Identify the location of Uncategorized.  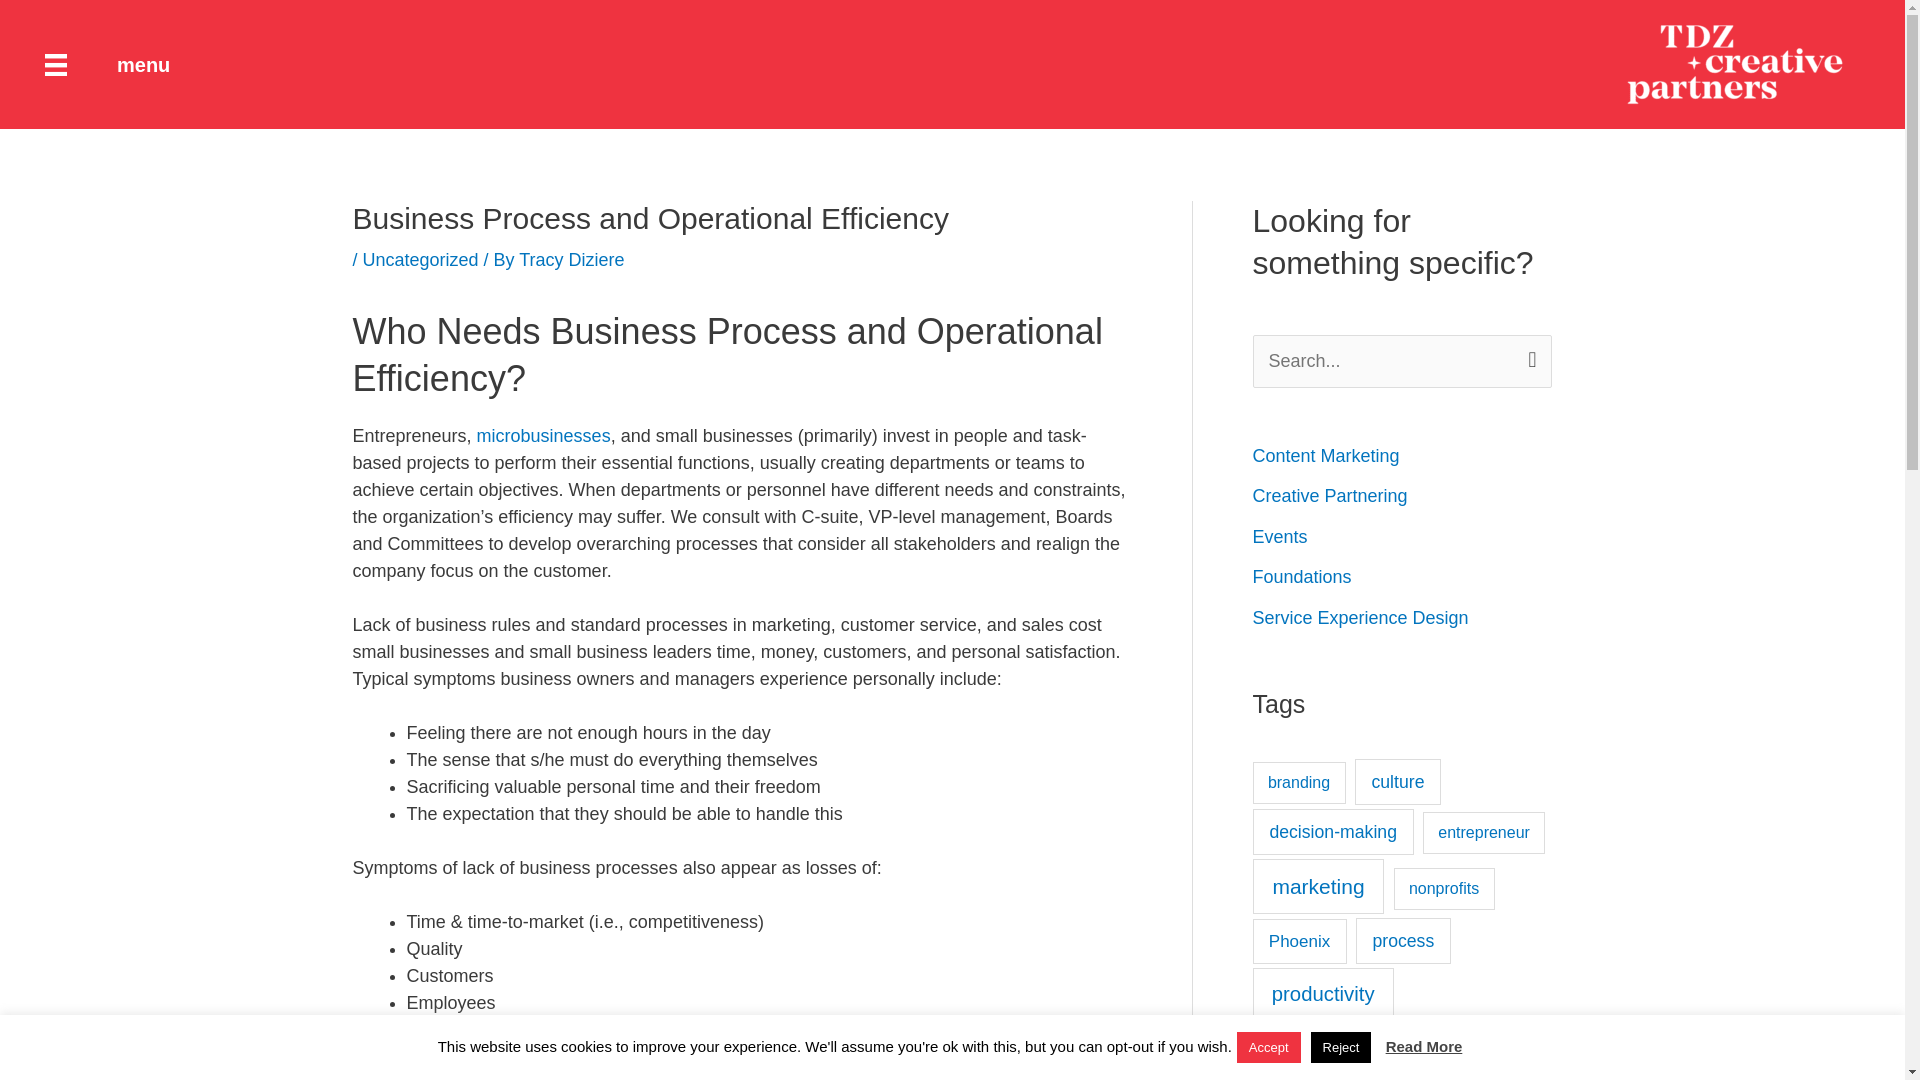
(420, 260).